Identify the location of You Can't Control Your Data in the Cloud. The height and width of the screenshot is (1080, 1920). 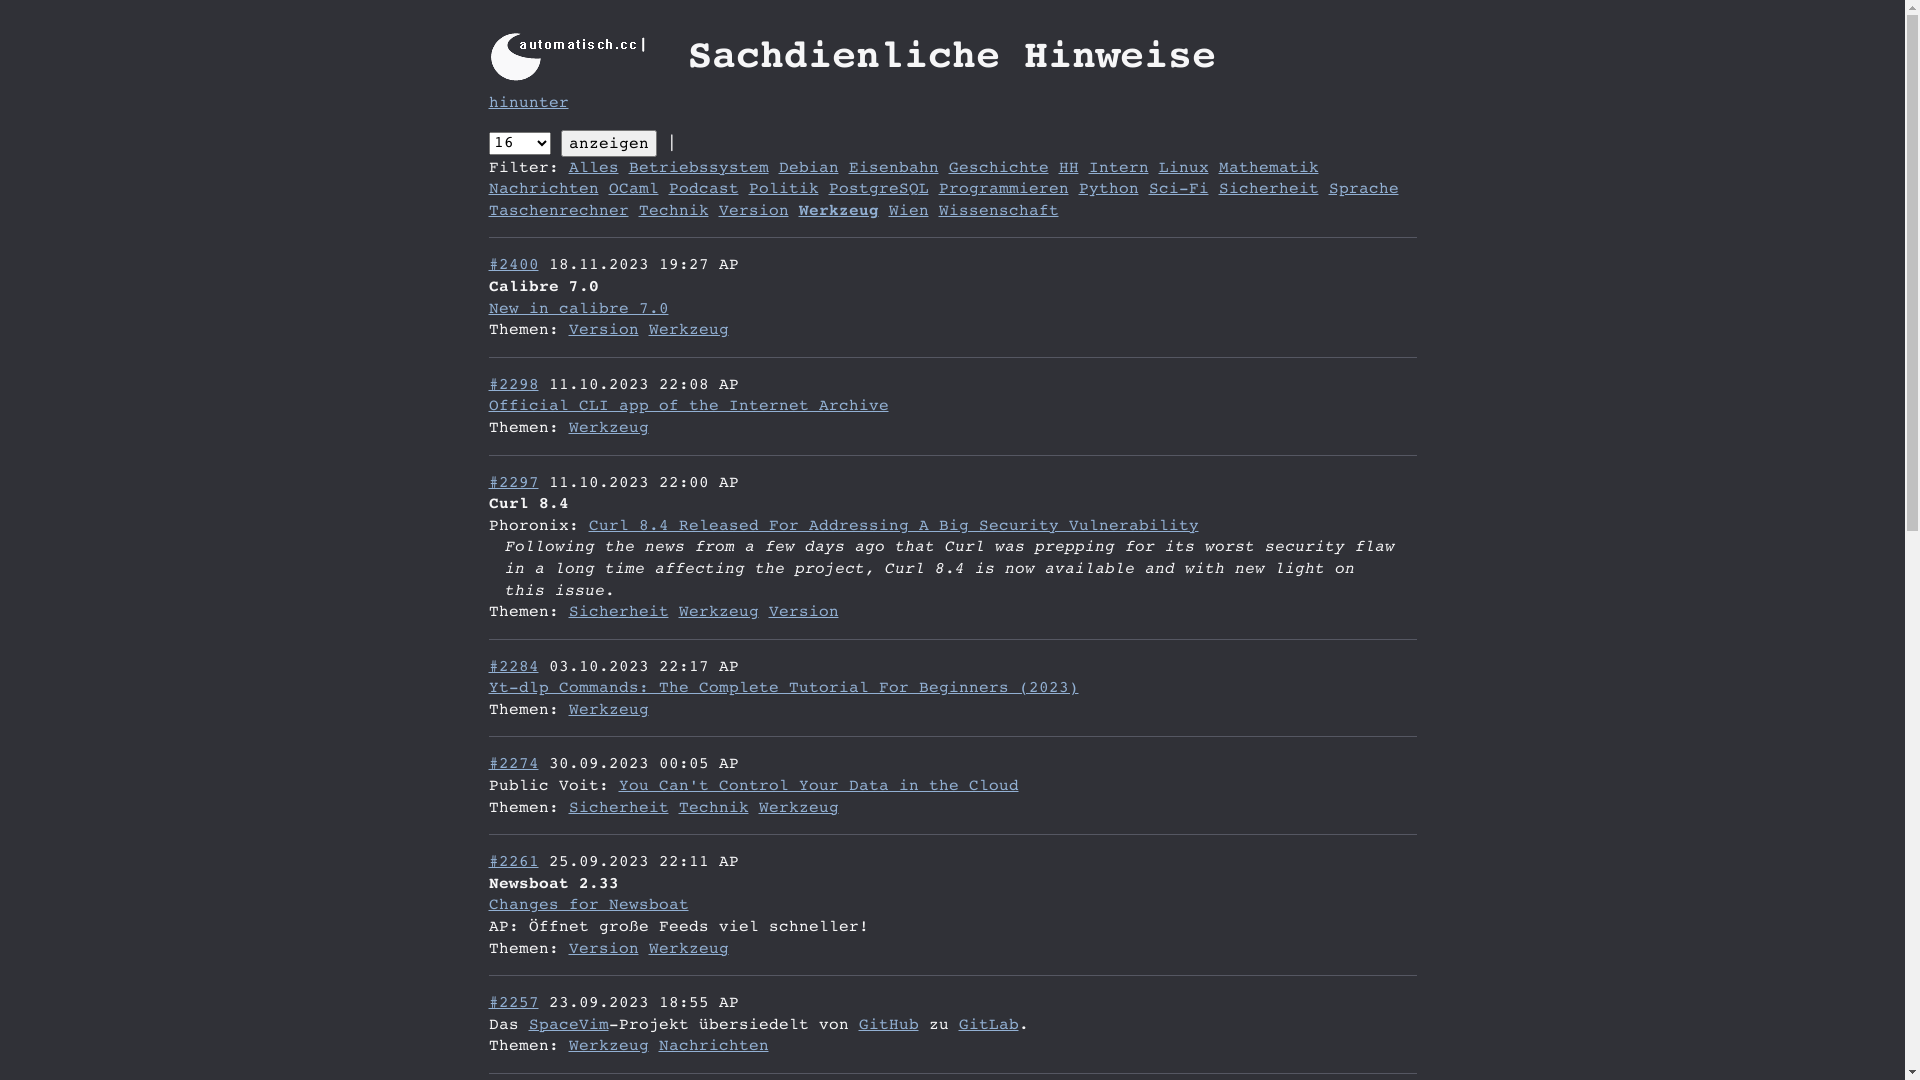
(818, 786).